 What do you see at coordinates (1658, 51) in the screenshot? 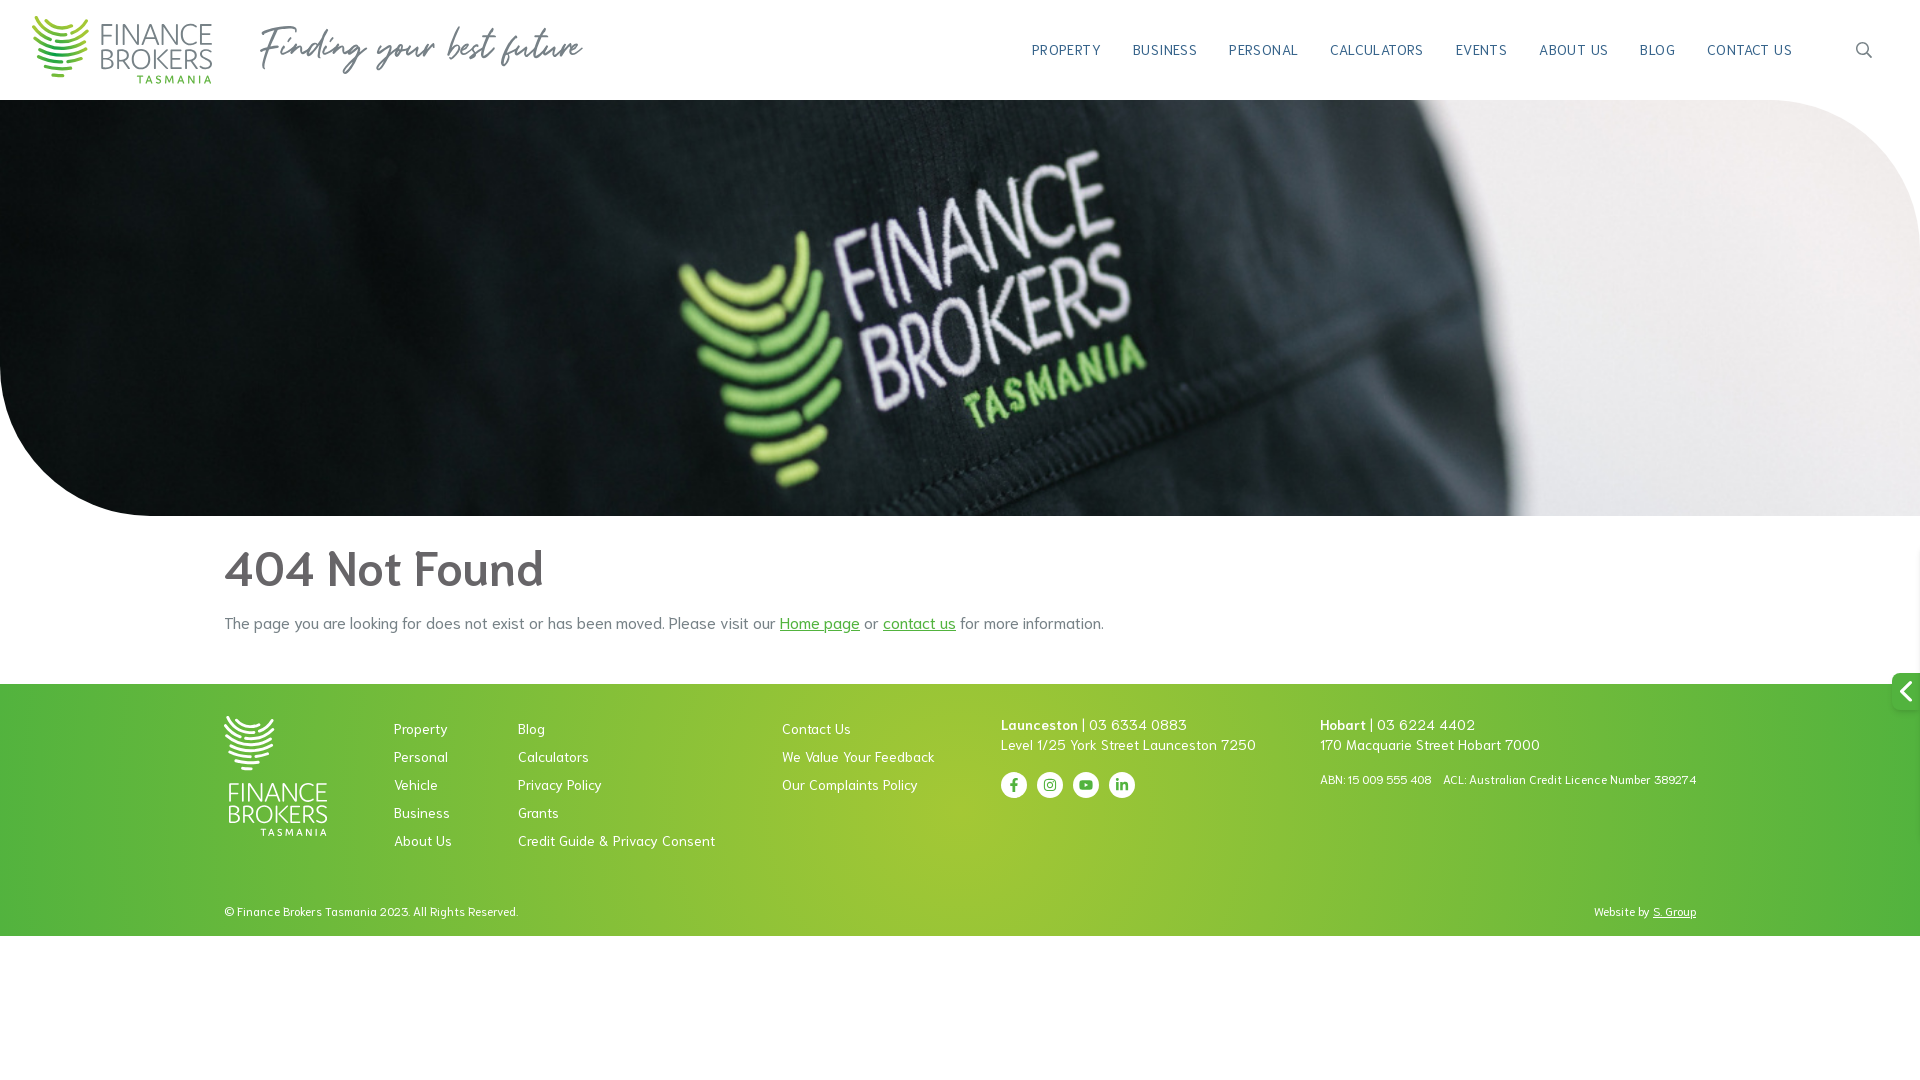
I see `BLOG` at bounding box center [1658, 51].